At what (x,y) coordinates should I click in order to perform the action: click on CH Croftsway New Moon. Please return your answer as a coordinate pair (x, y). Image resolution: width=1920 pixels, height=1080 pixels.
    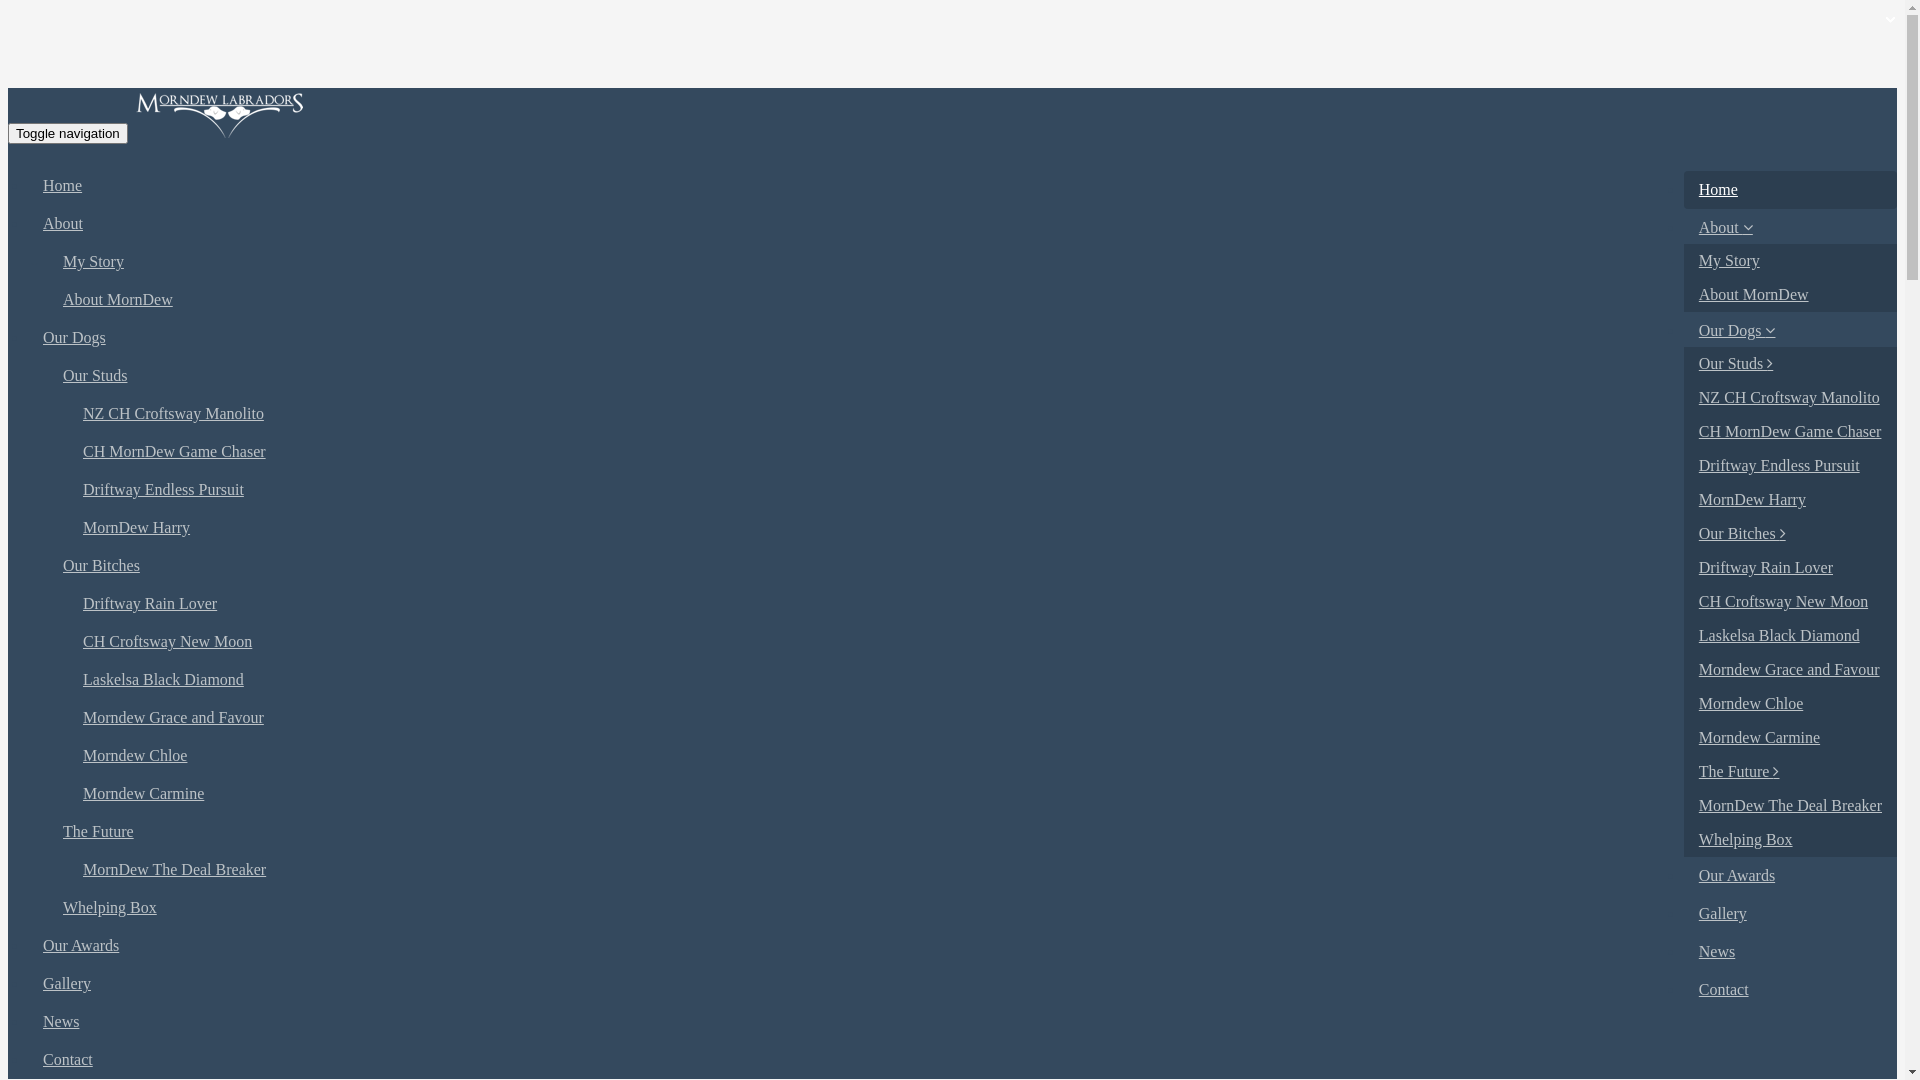
    Looking at the image, I should click on (982, 642).